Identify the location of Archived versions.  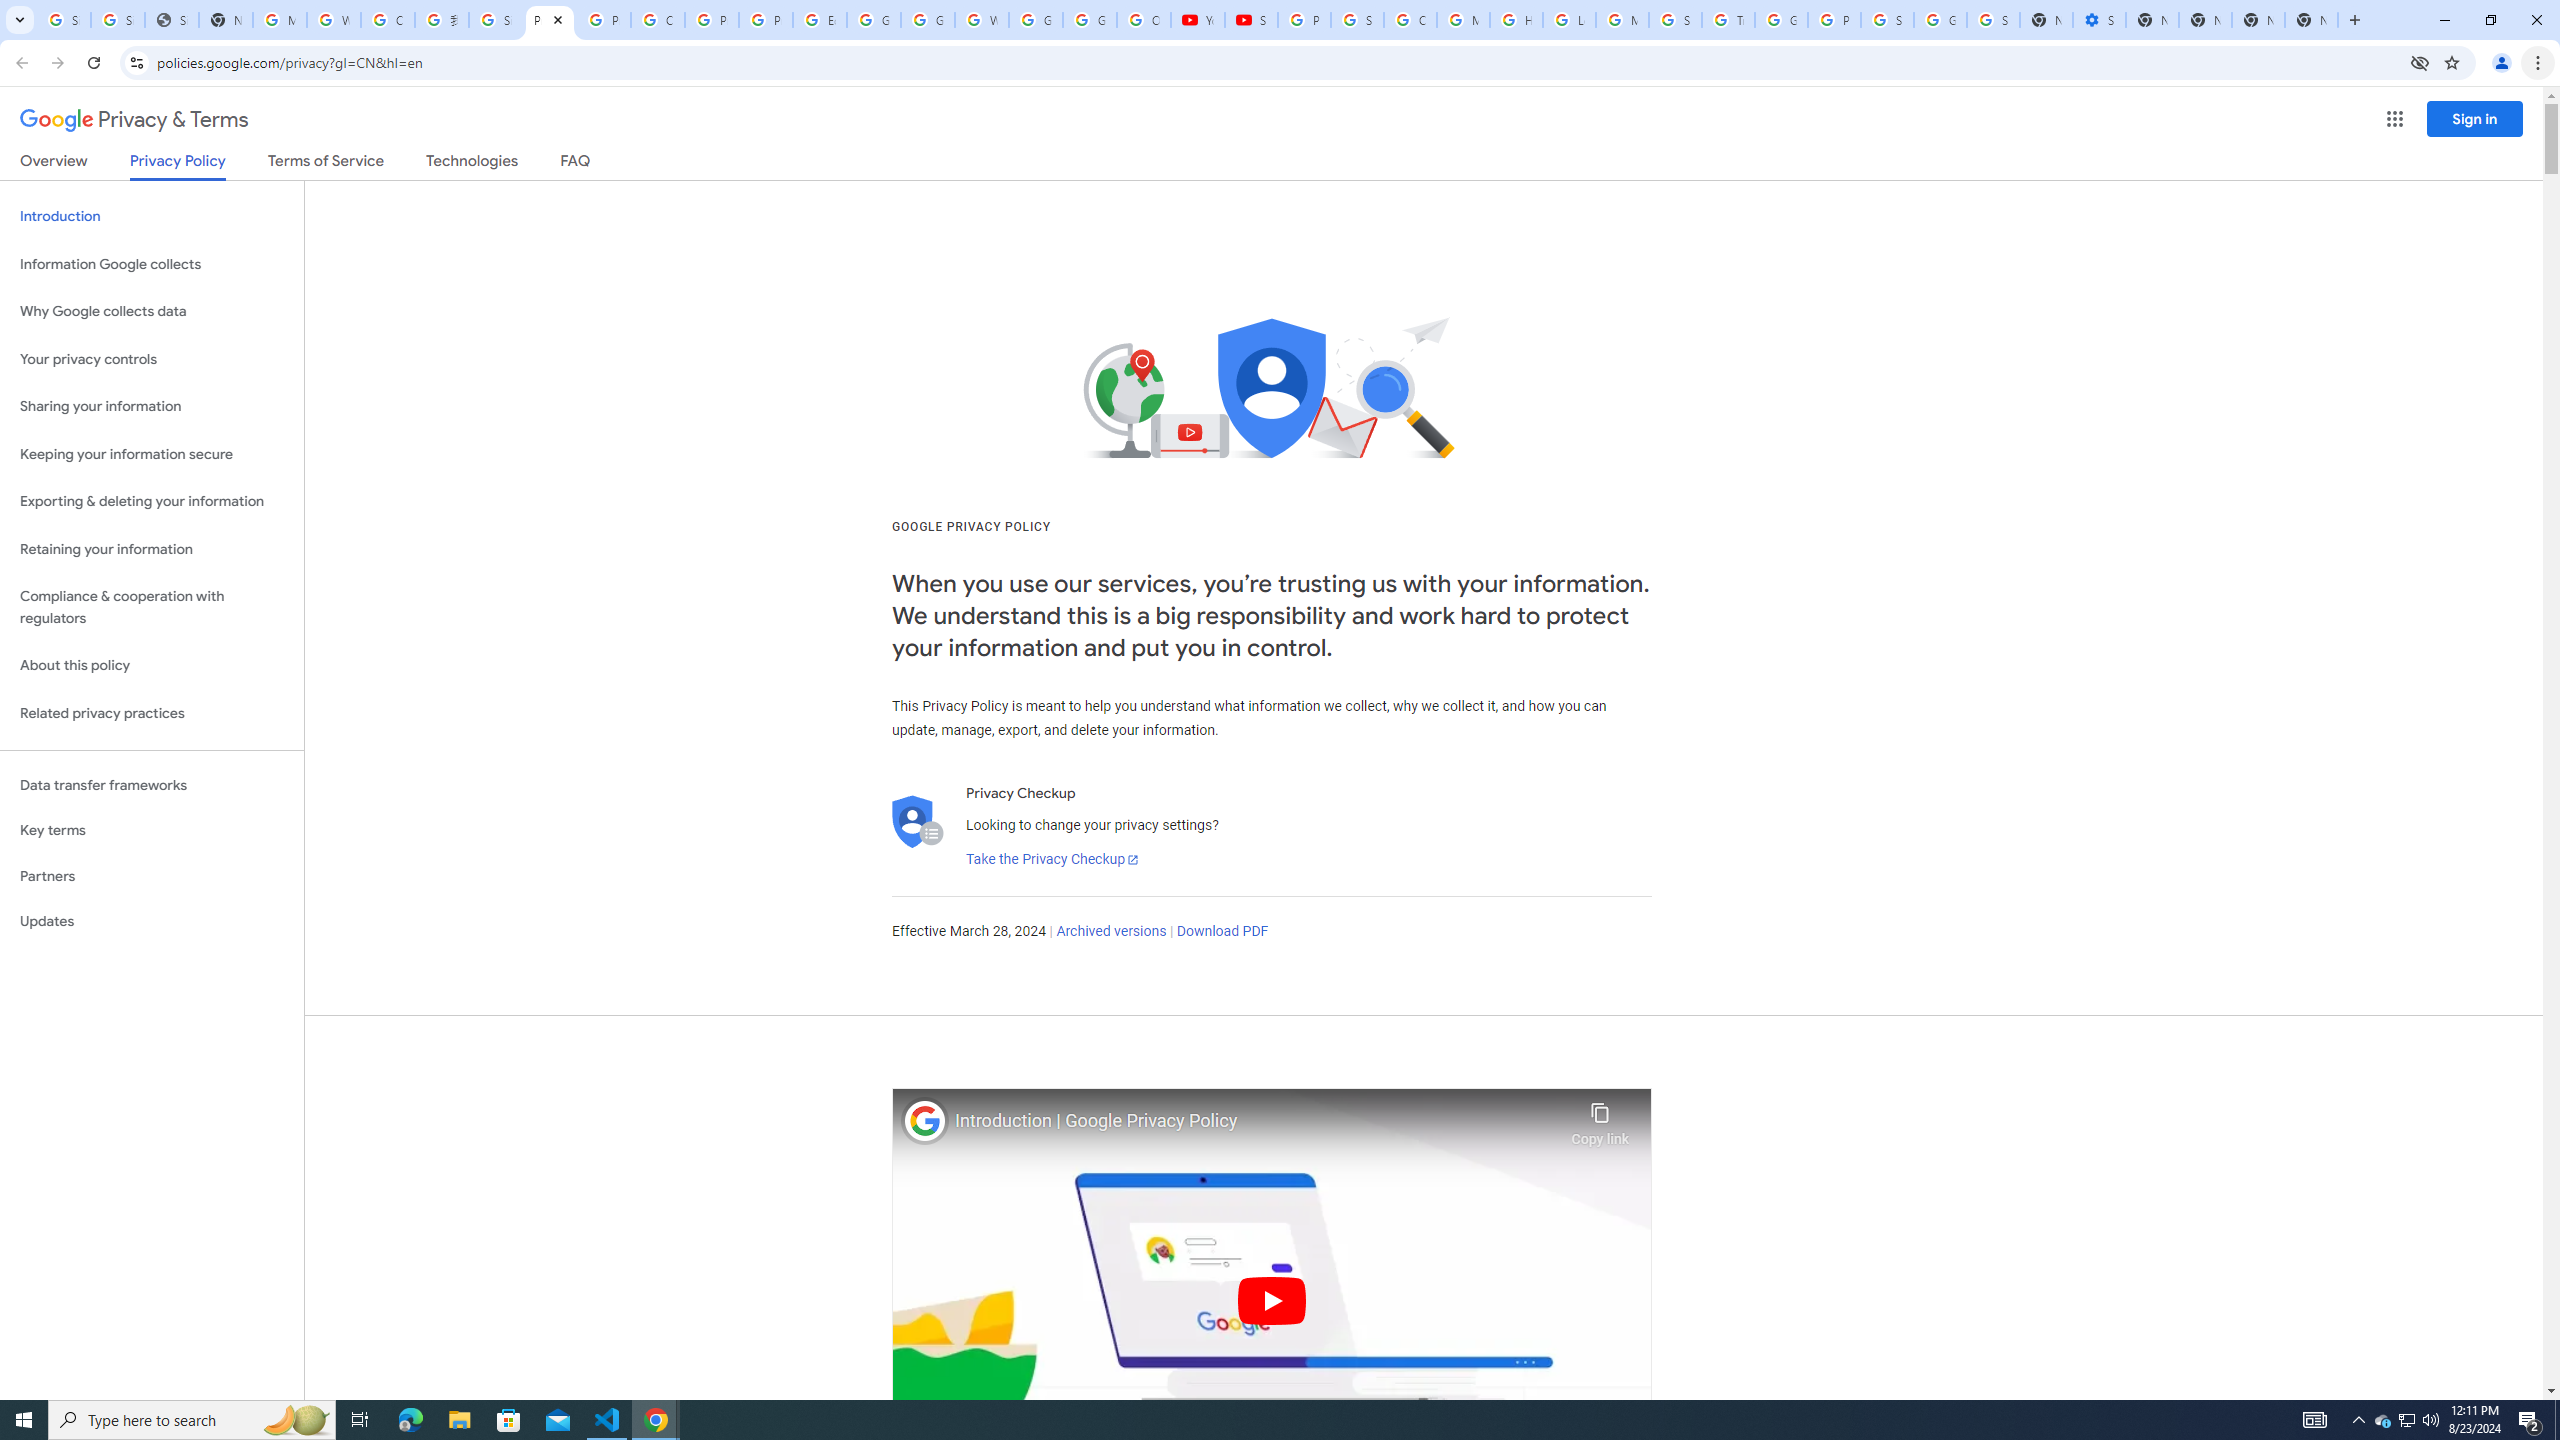
(1110, 932).